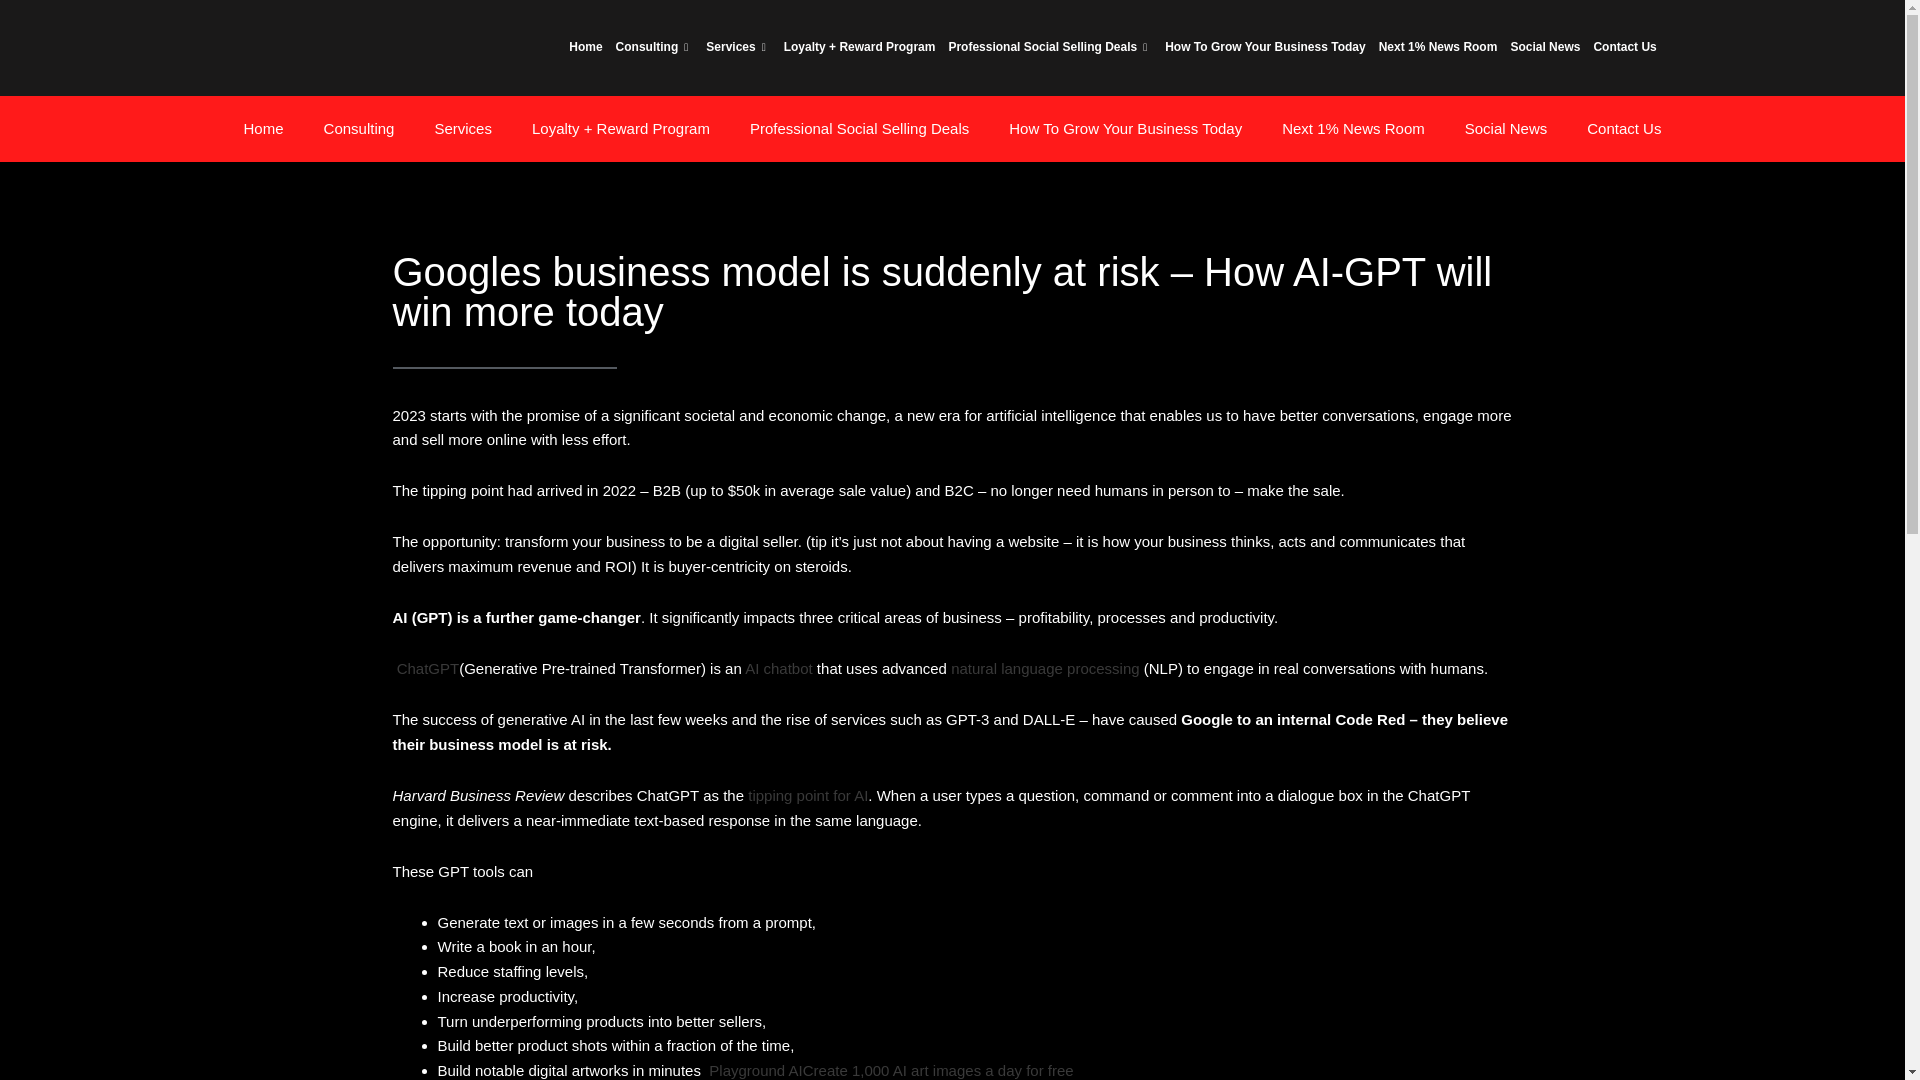 This screenshot has height=1080, width=1920. What do you see at coordinates (1264, 48) in the screenshot?
I see `How To Grow Your Business Today` at bounding box center [1264, 48].